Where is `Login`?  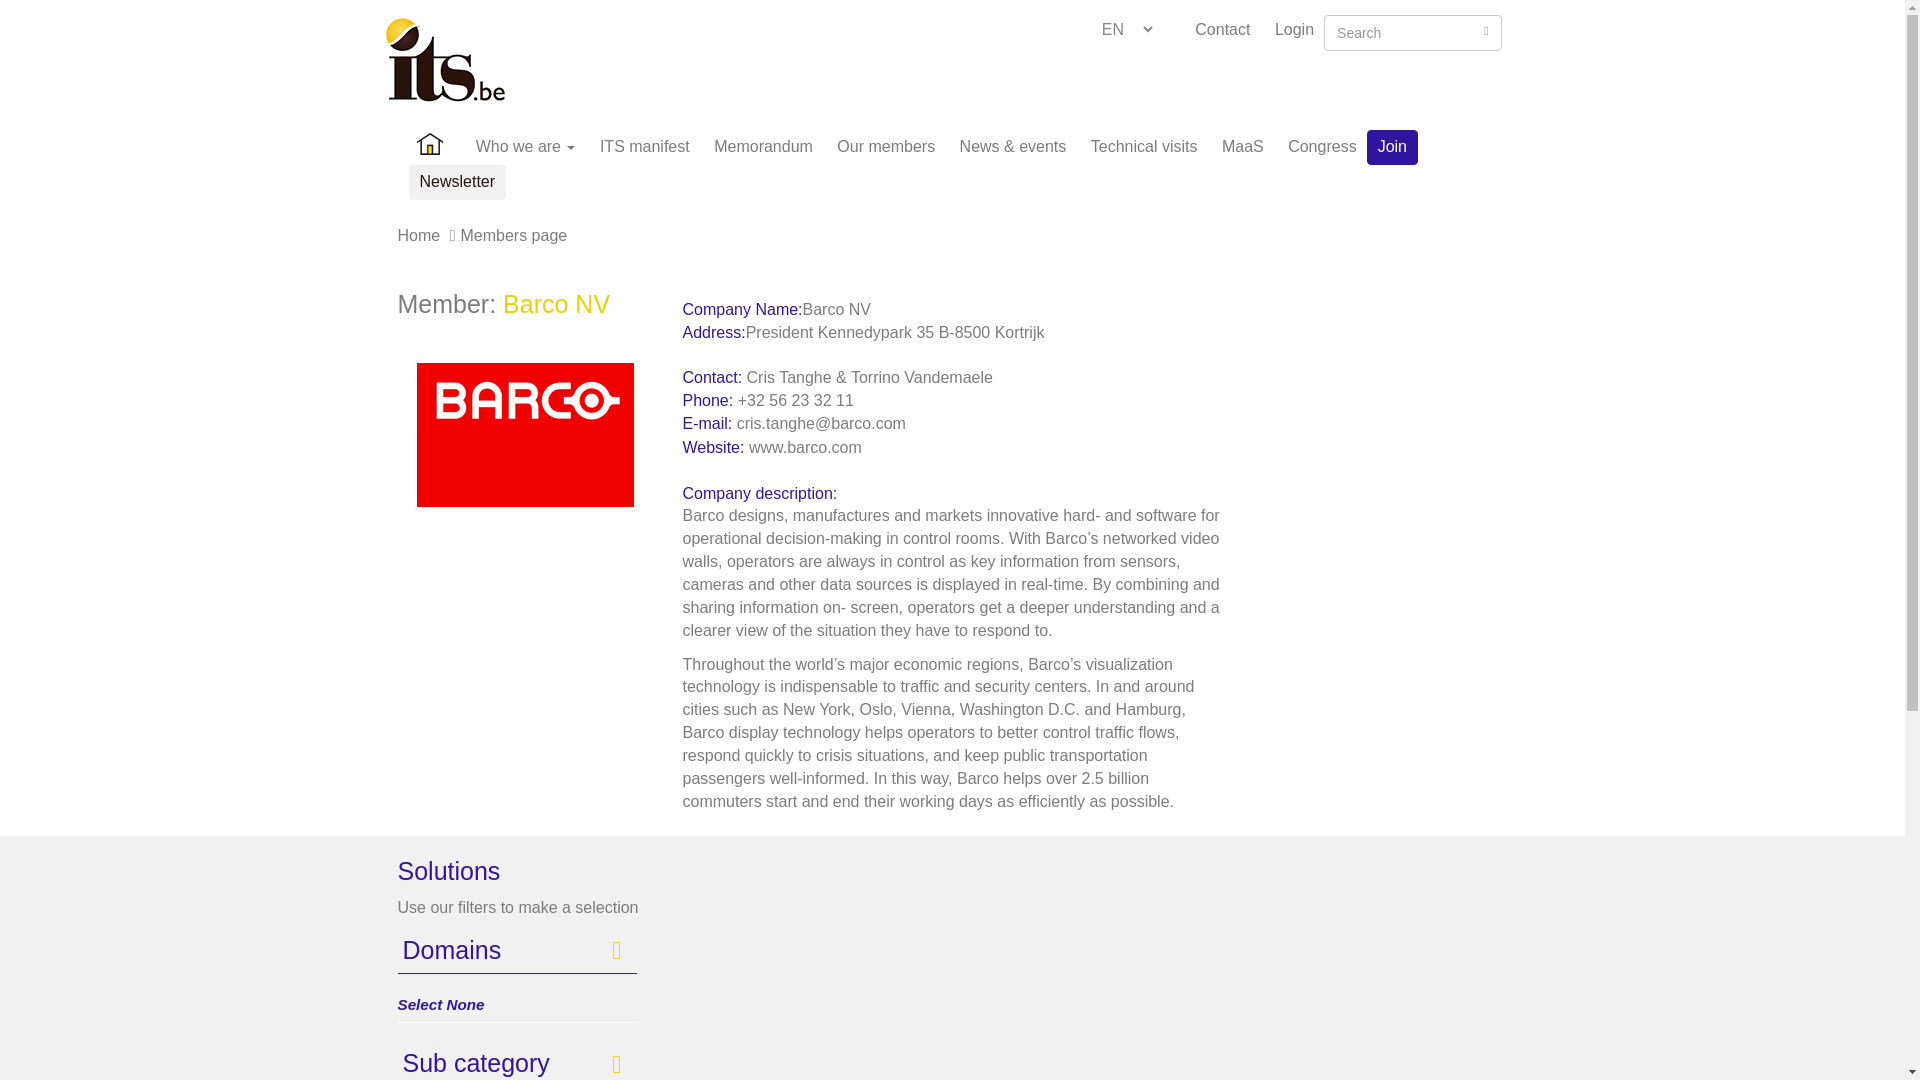 Login is located at coordinates (1294, 28).